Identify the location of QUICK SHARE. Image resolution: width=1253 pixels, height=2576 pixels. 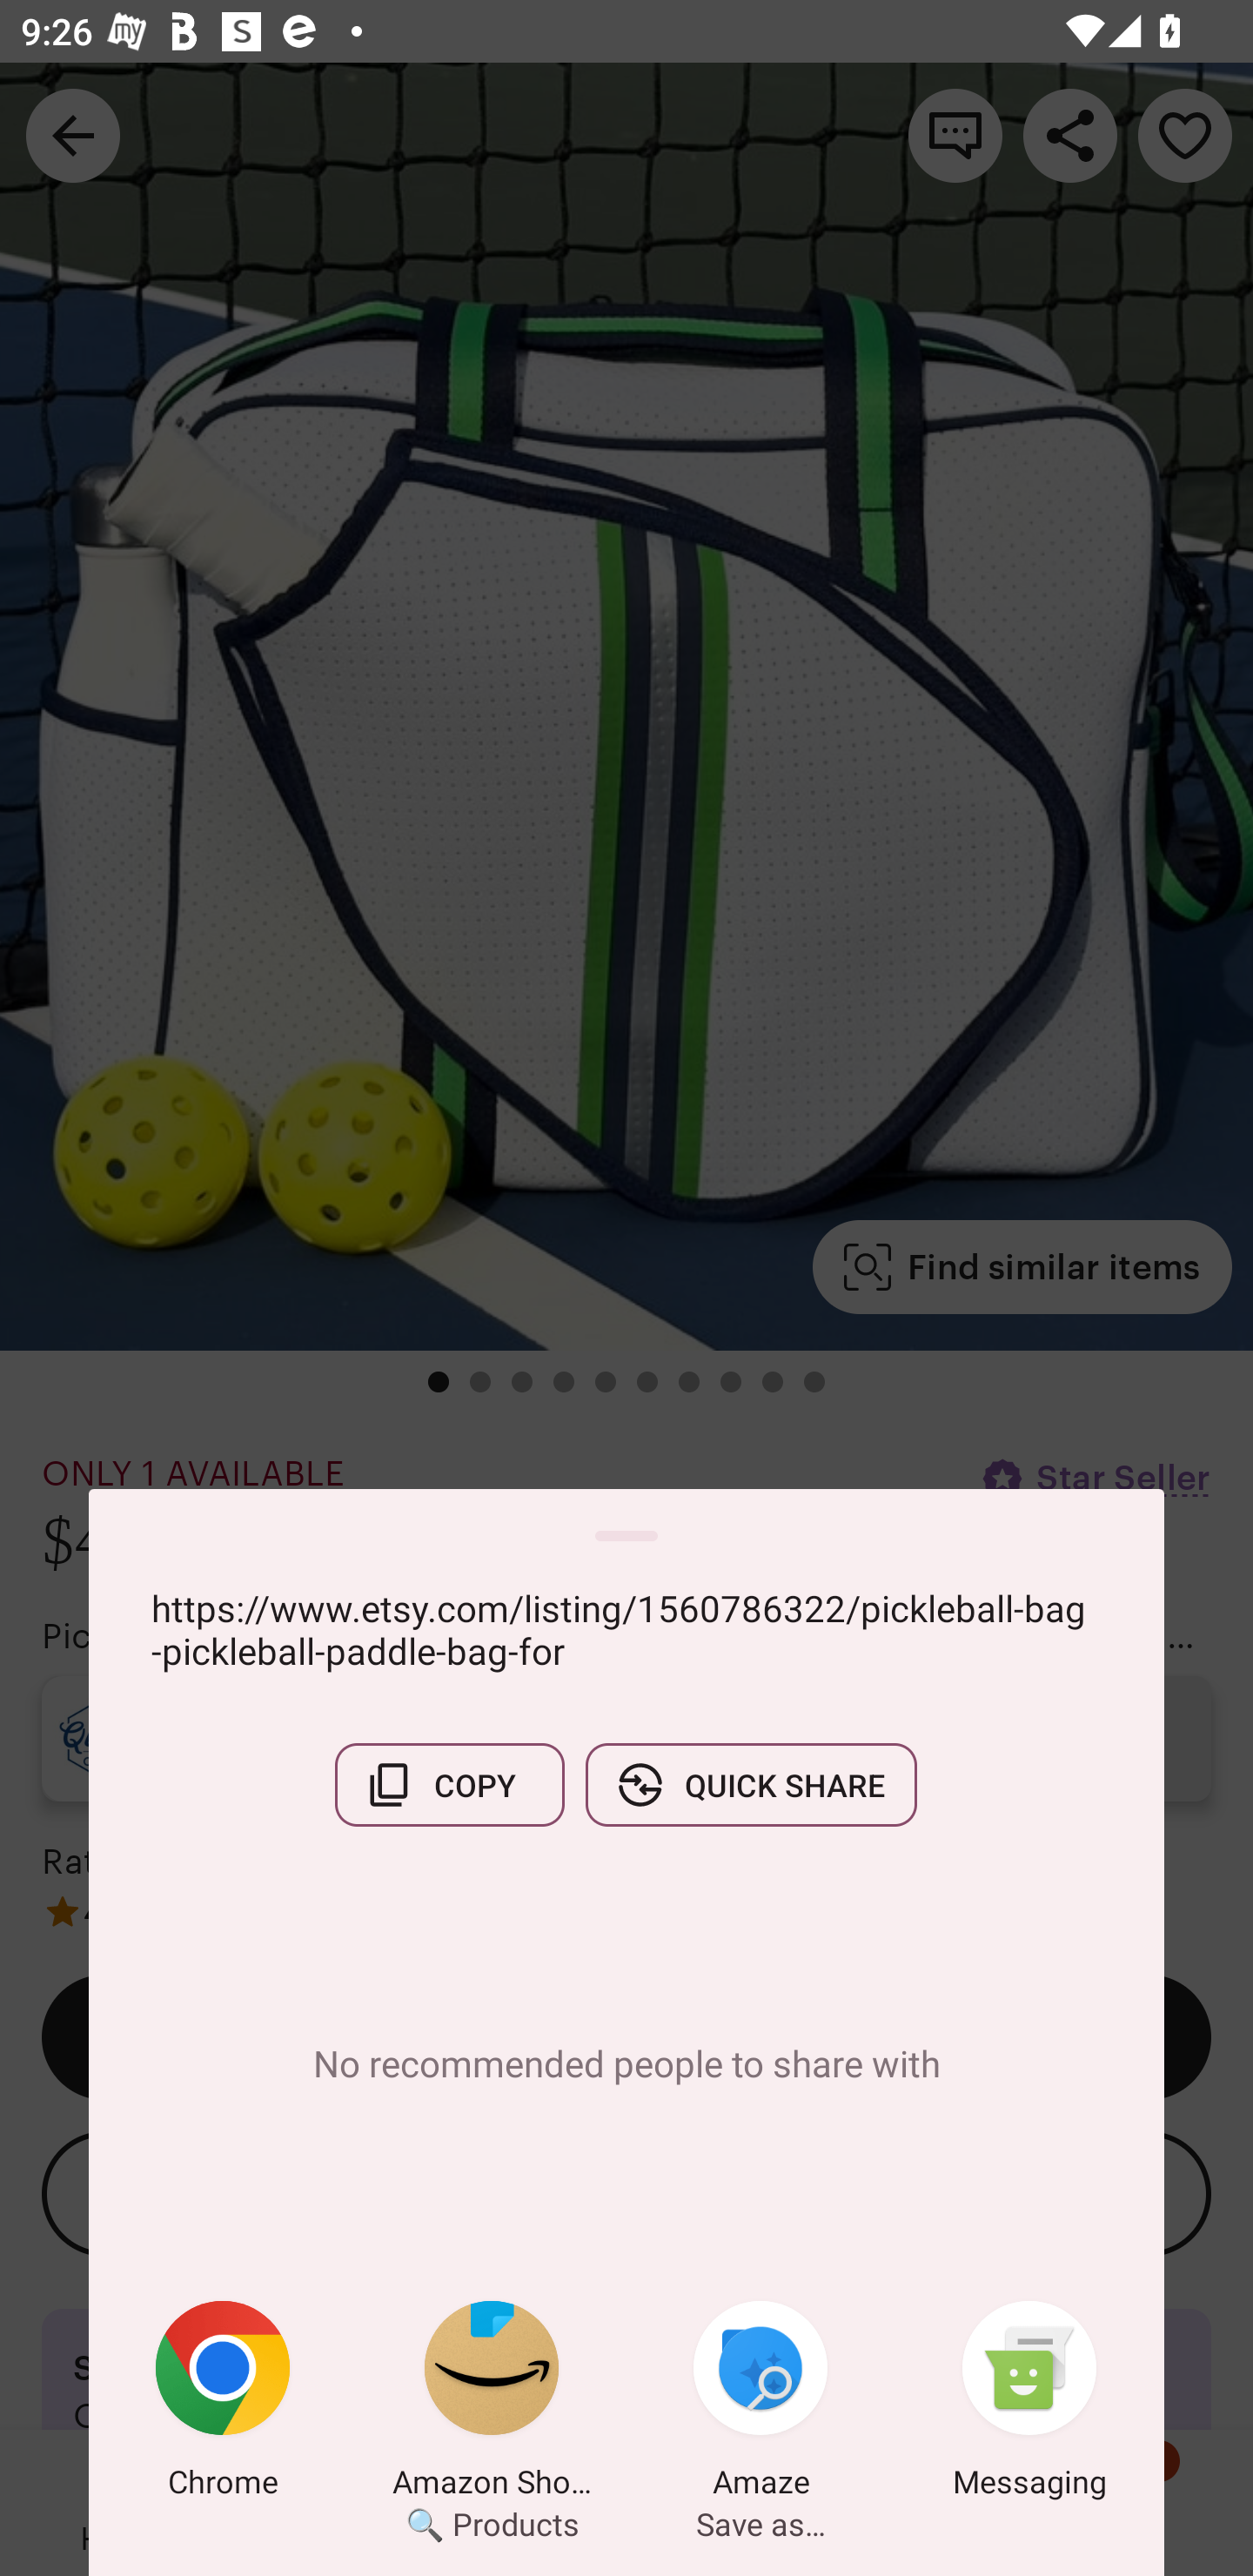
(751, 1785).